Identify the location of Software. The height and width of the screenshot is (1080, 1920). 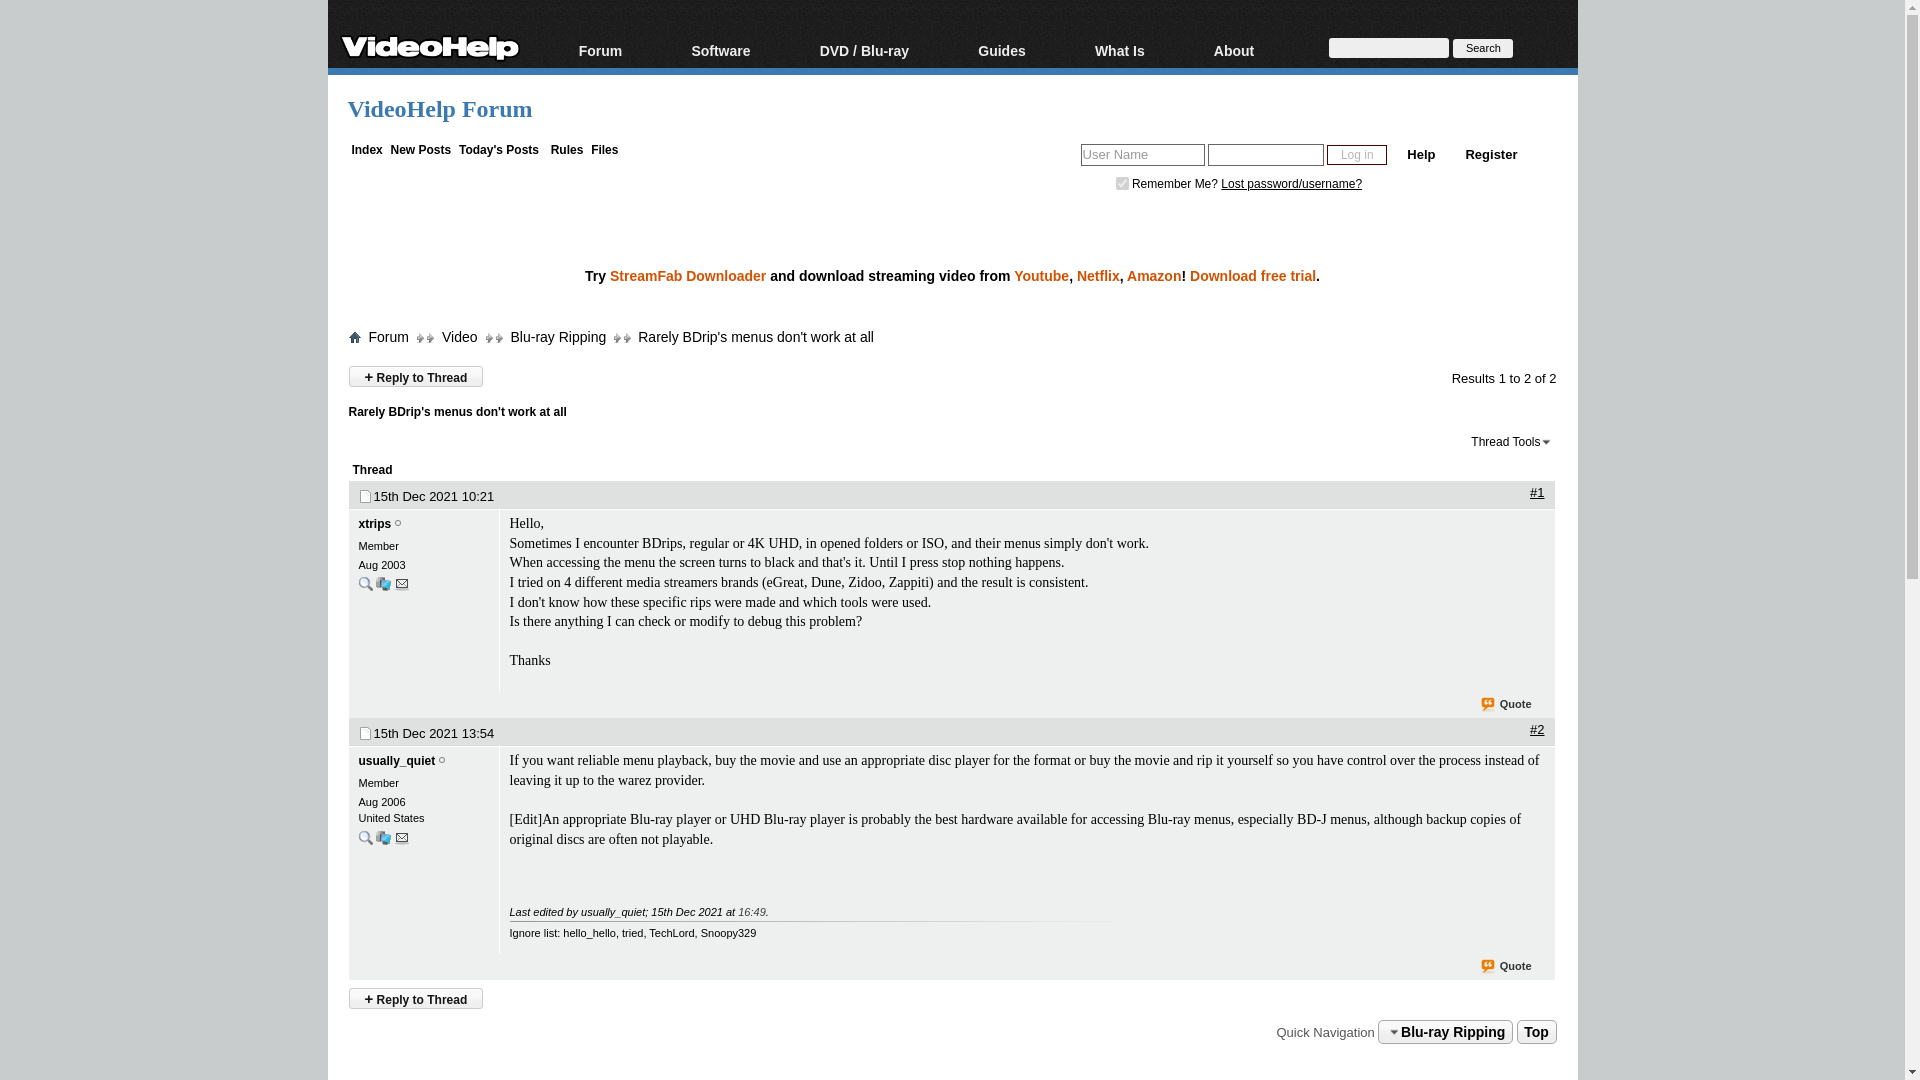
(744, 52).